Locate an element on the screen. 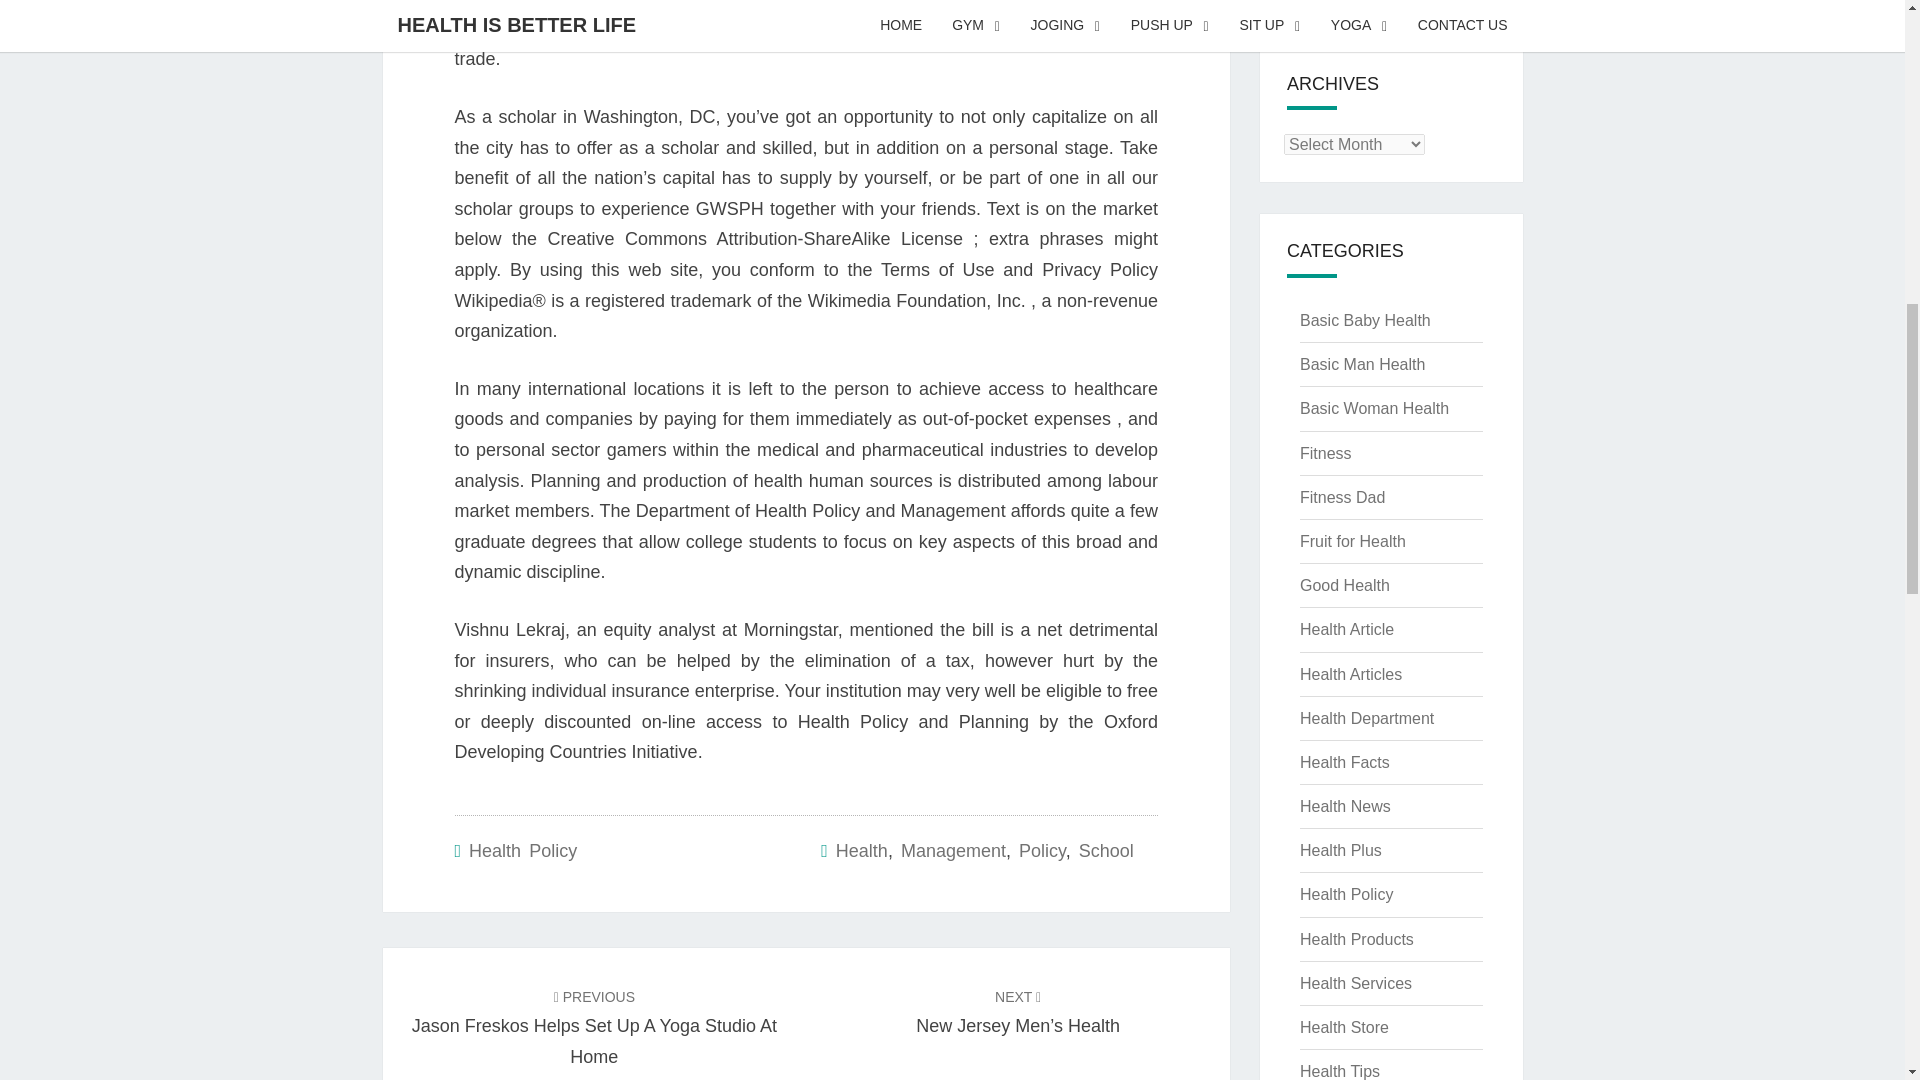 Image resolution: width=1920 pixels, height=1080 pixels. Health Policy is located at coordinates (522, 850).